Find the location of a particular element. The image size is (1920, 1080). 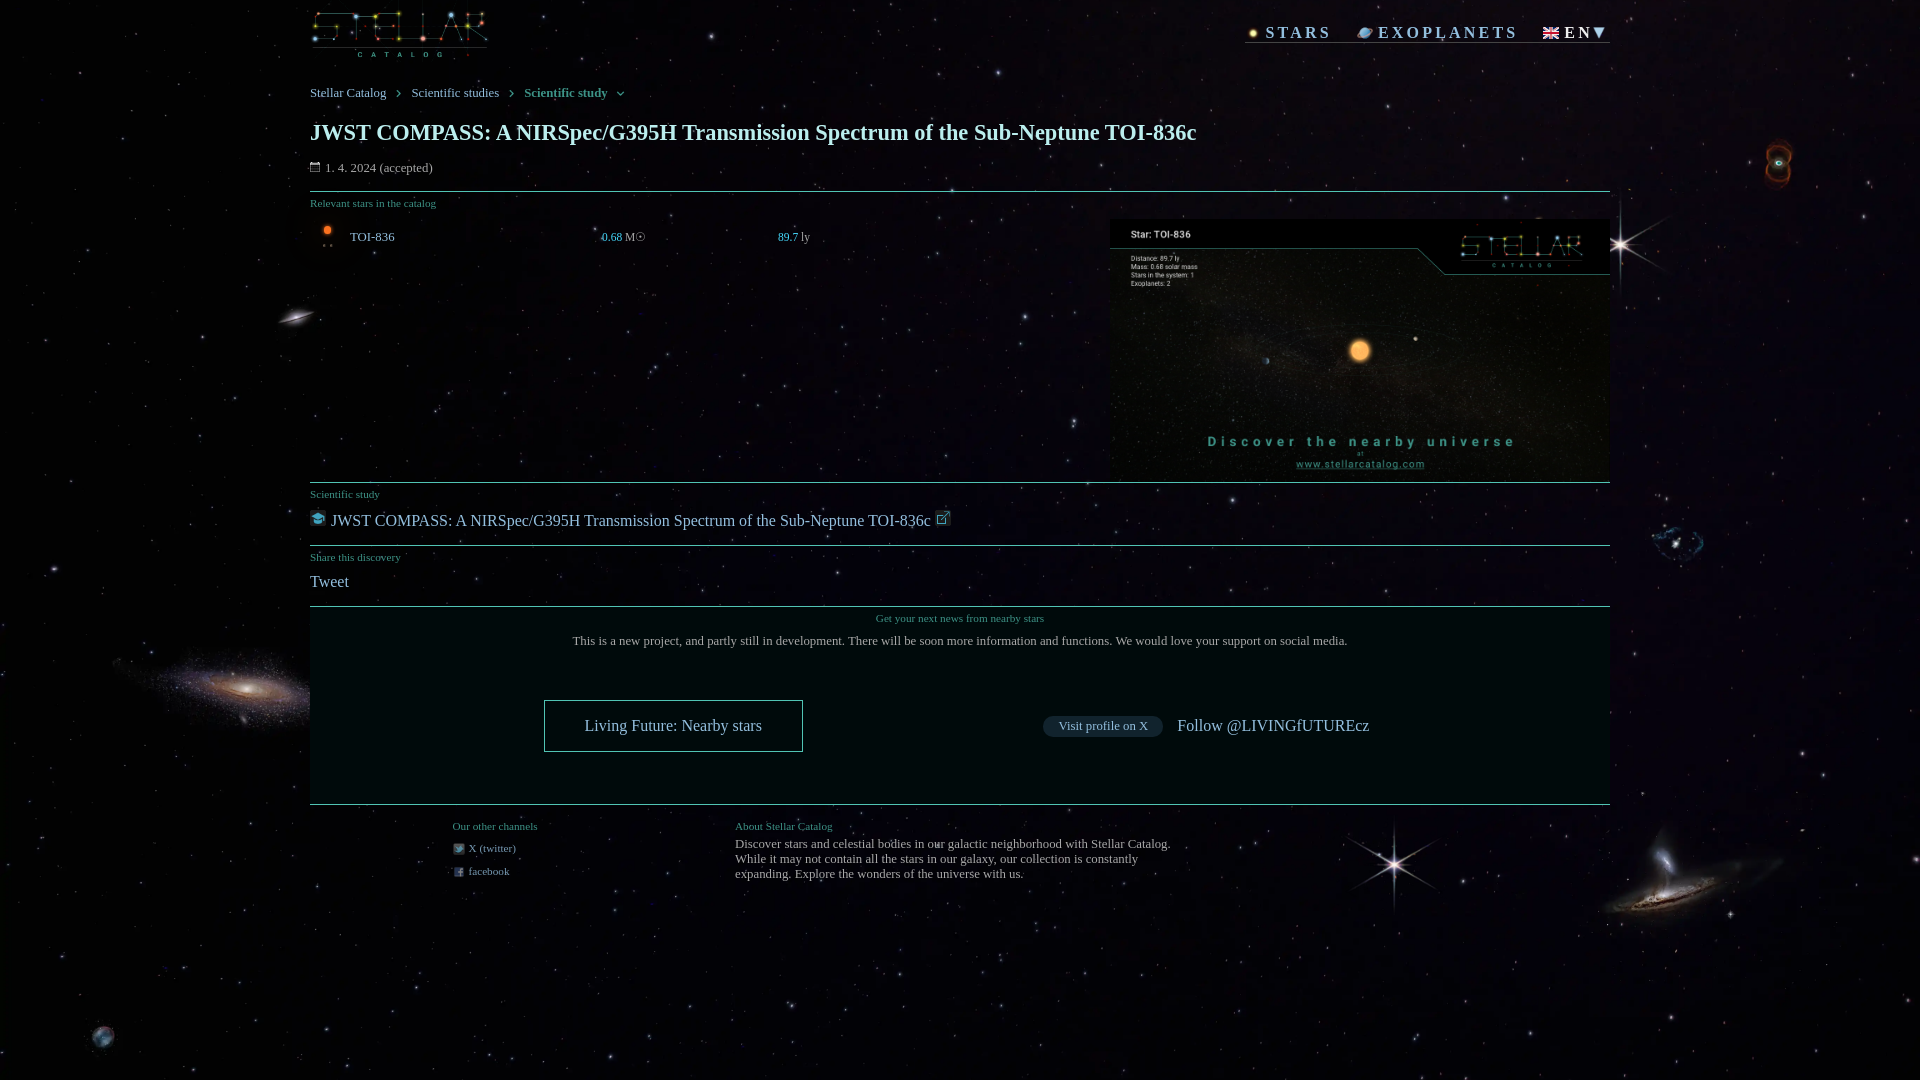

facebook is located at coordinates (526, 871).